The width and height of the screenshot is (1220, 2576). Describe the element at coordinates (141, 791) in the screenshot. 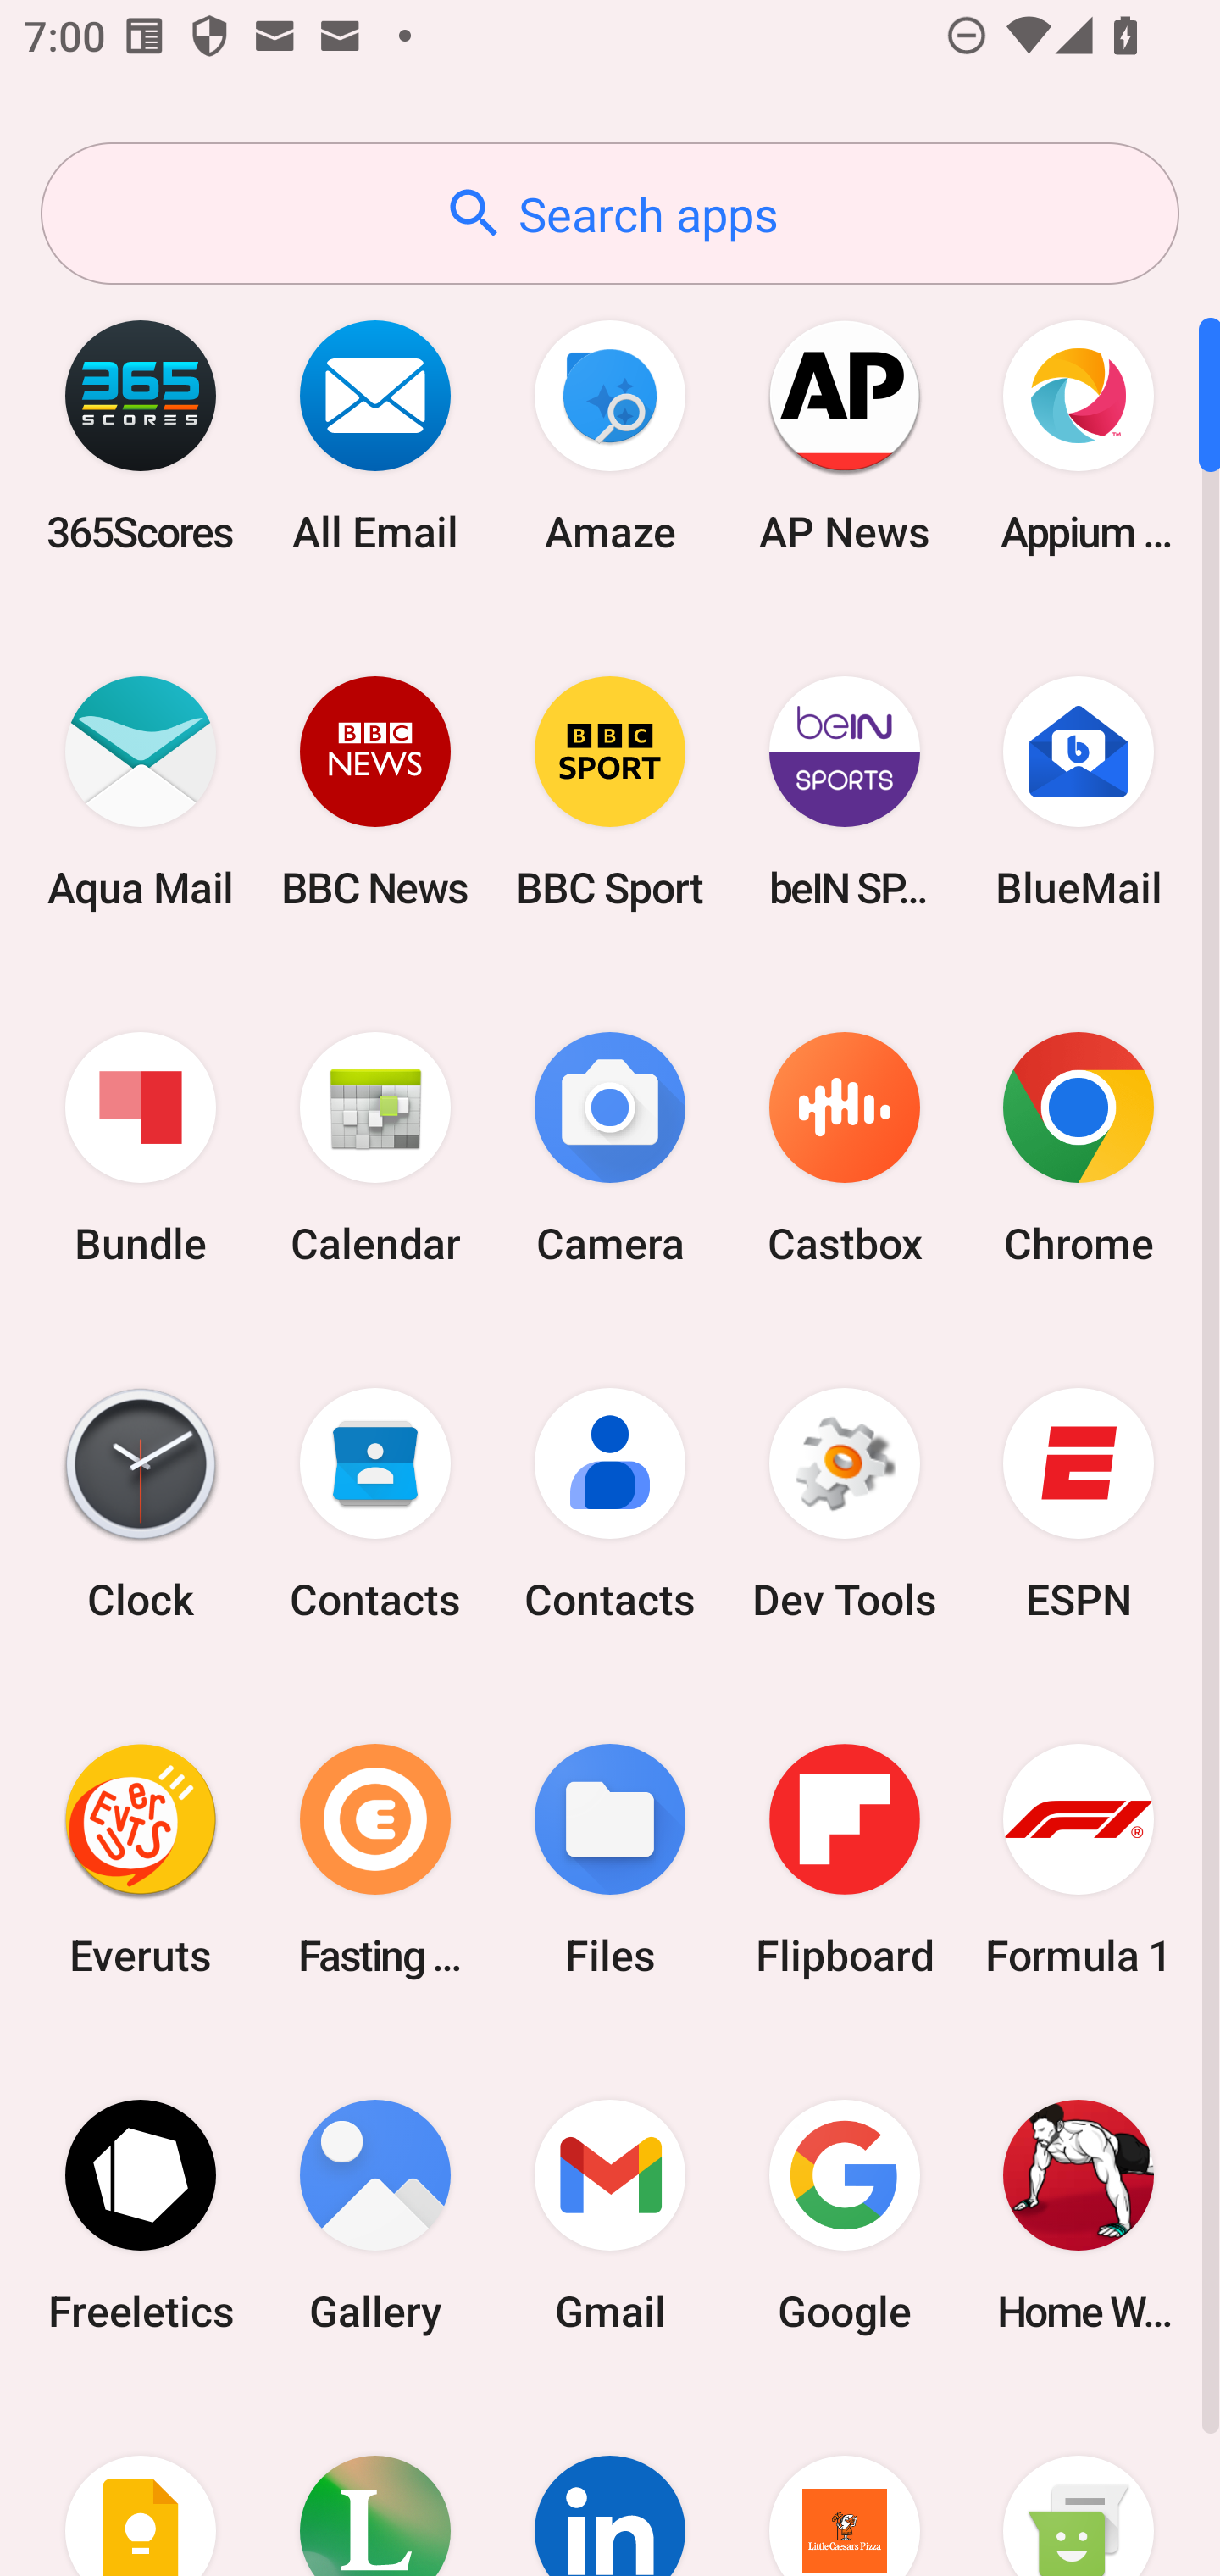

I see `Aqua Mail` at that location.